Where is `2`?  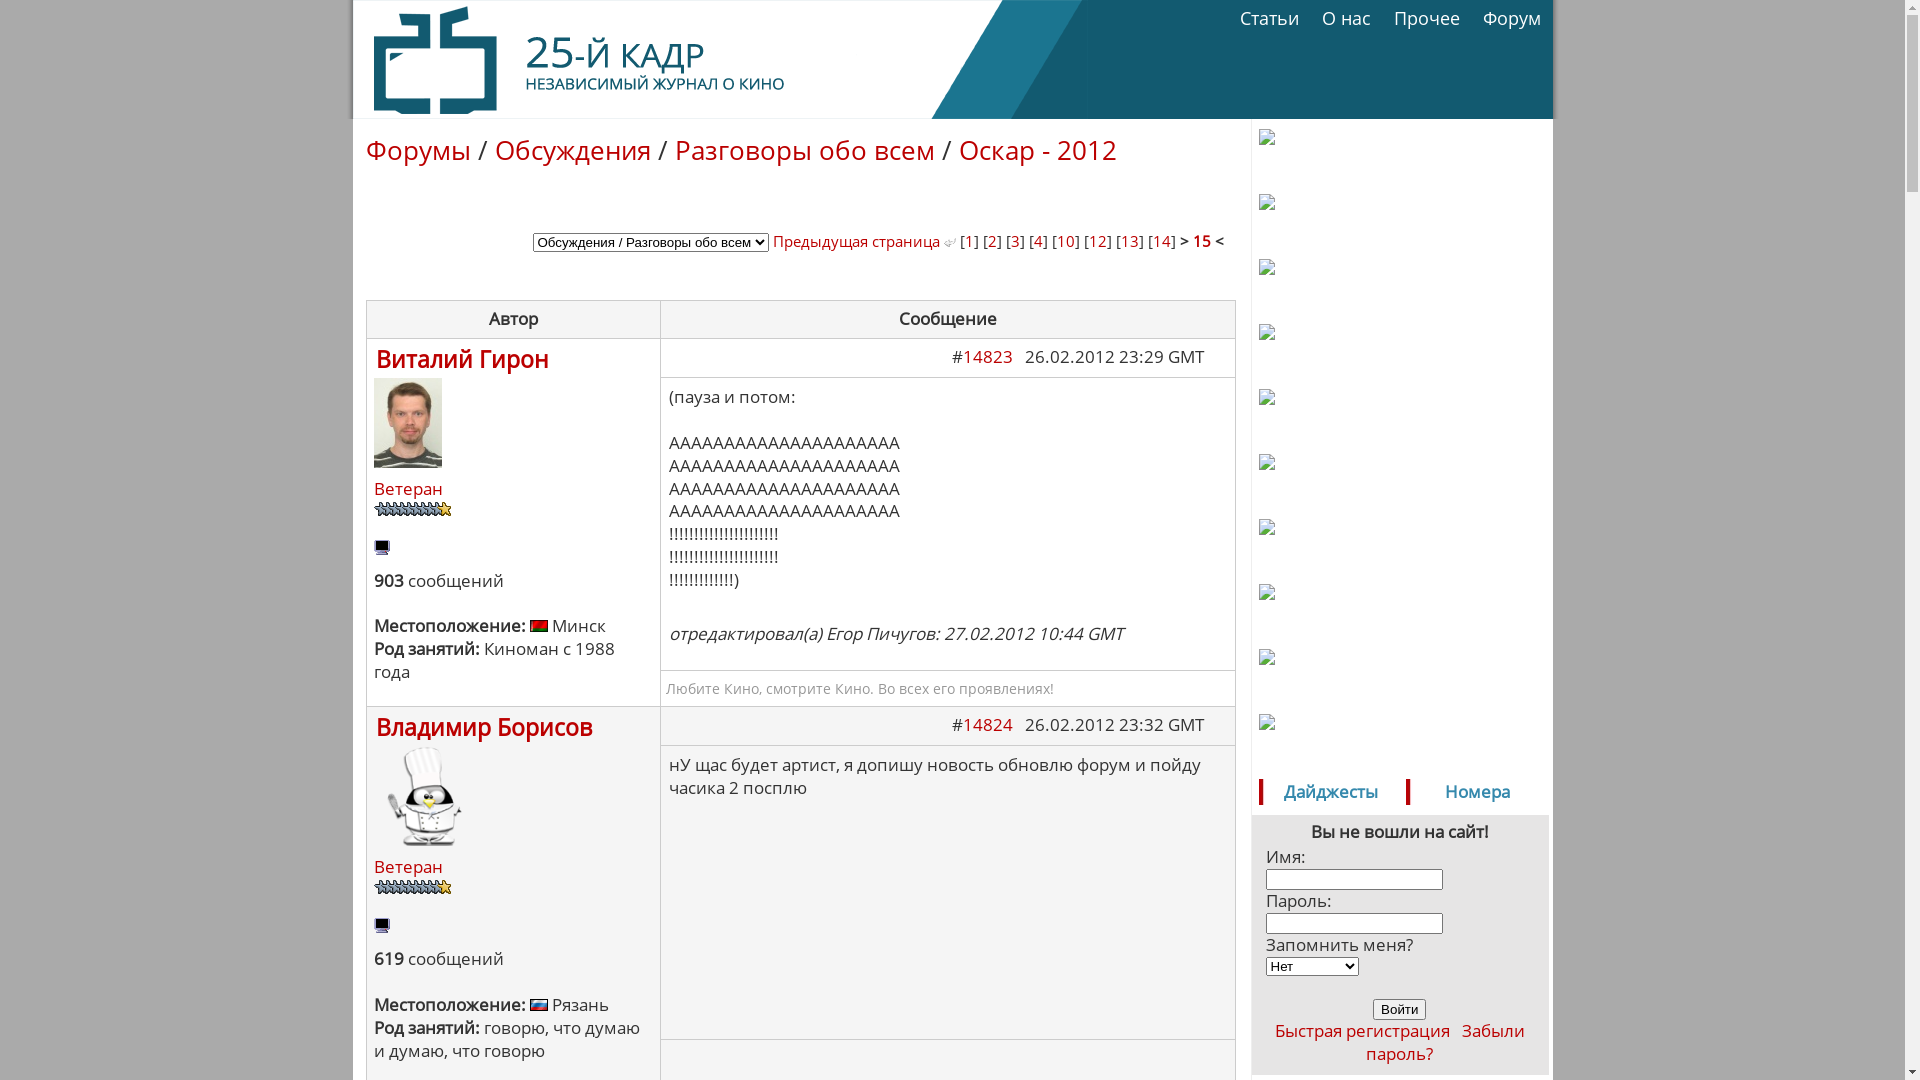
2 is located at coordinates (992, 241).